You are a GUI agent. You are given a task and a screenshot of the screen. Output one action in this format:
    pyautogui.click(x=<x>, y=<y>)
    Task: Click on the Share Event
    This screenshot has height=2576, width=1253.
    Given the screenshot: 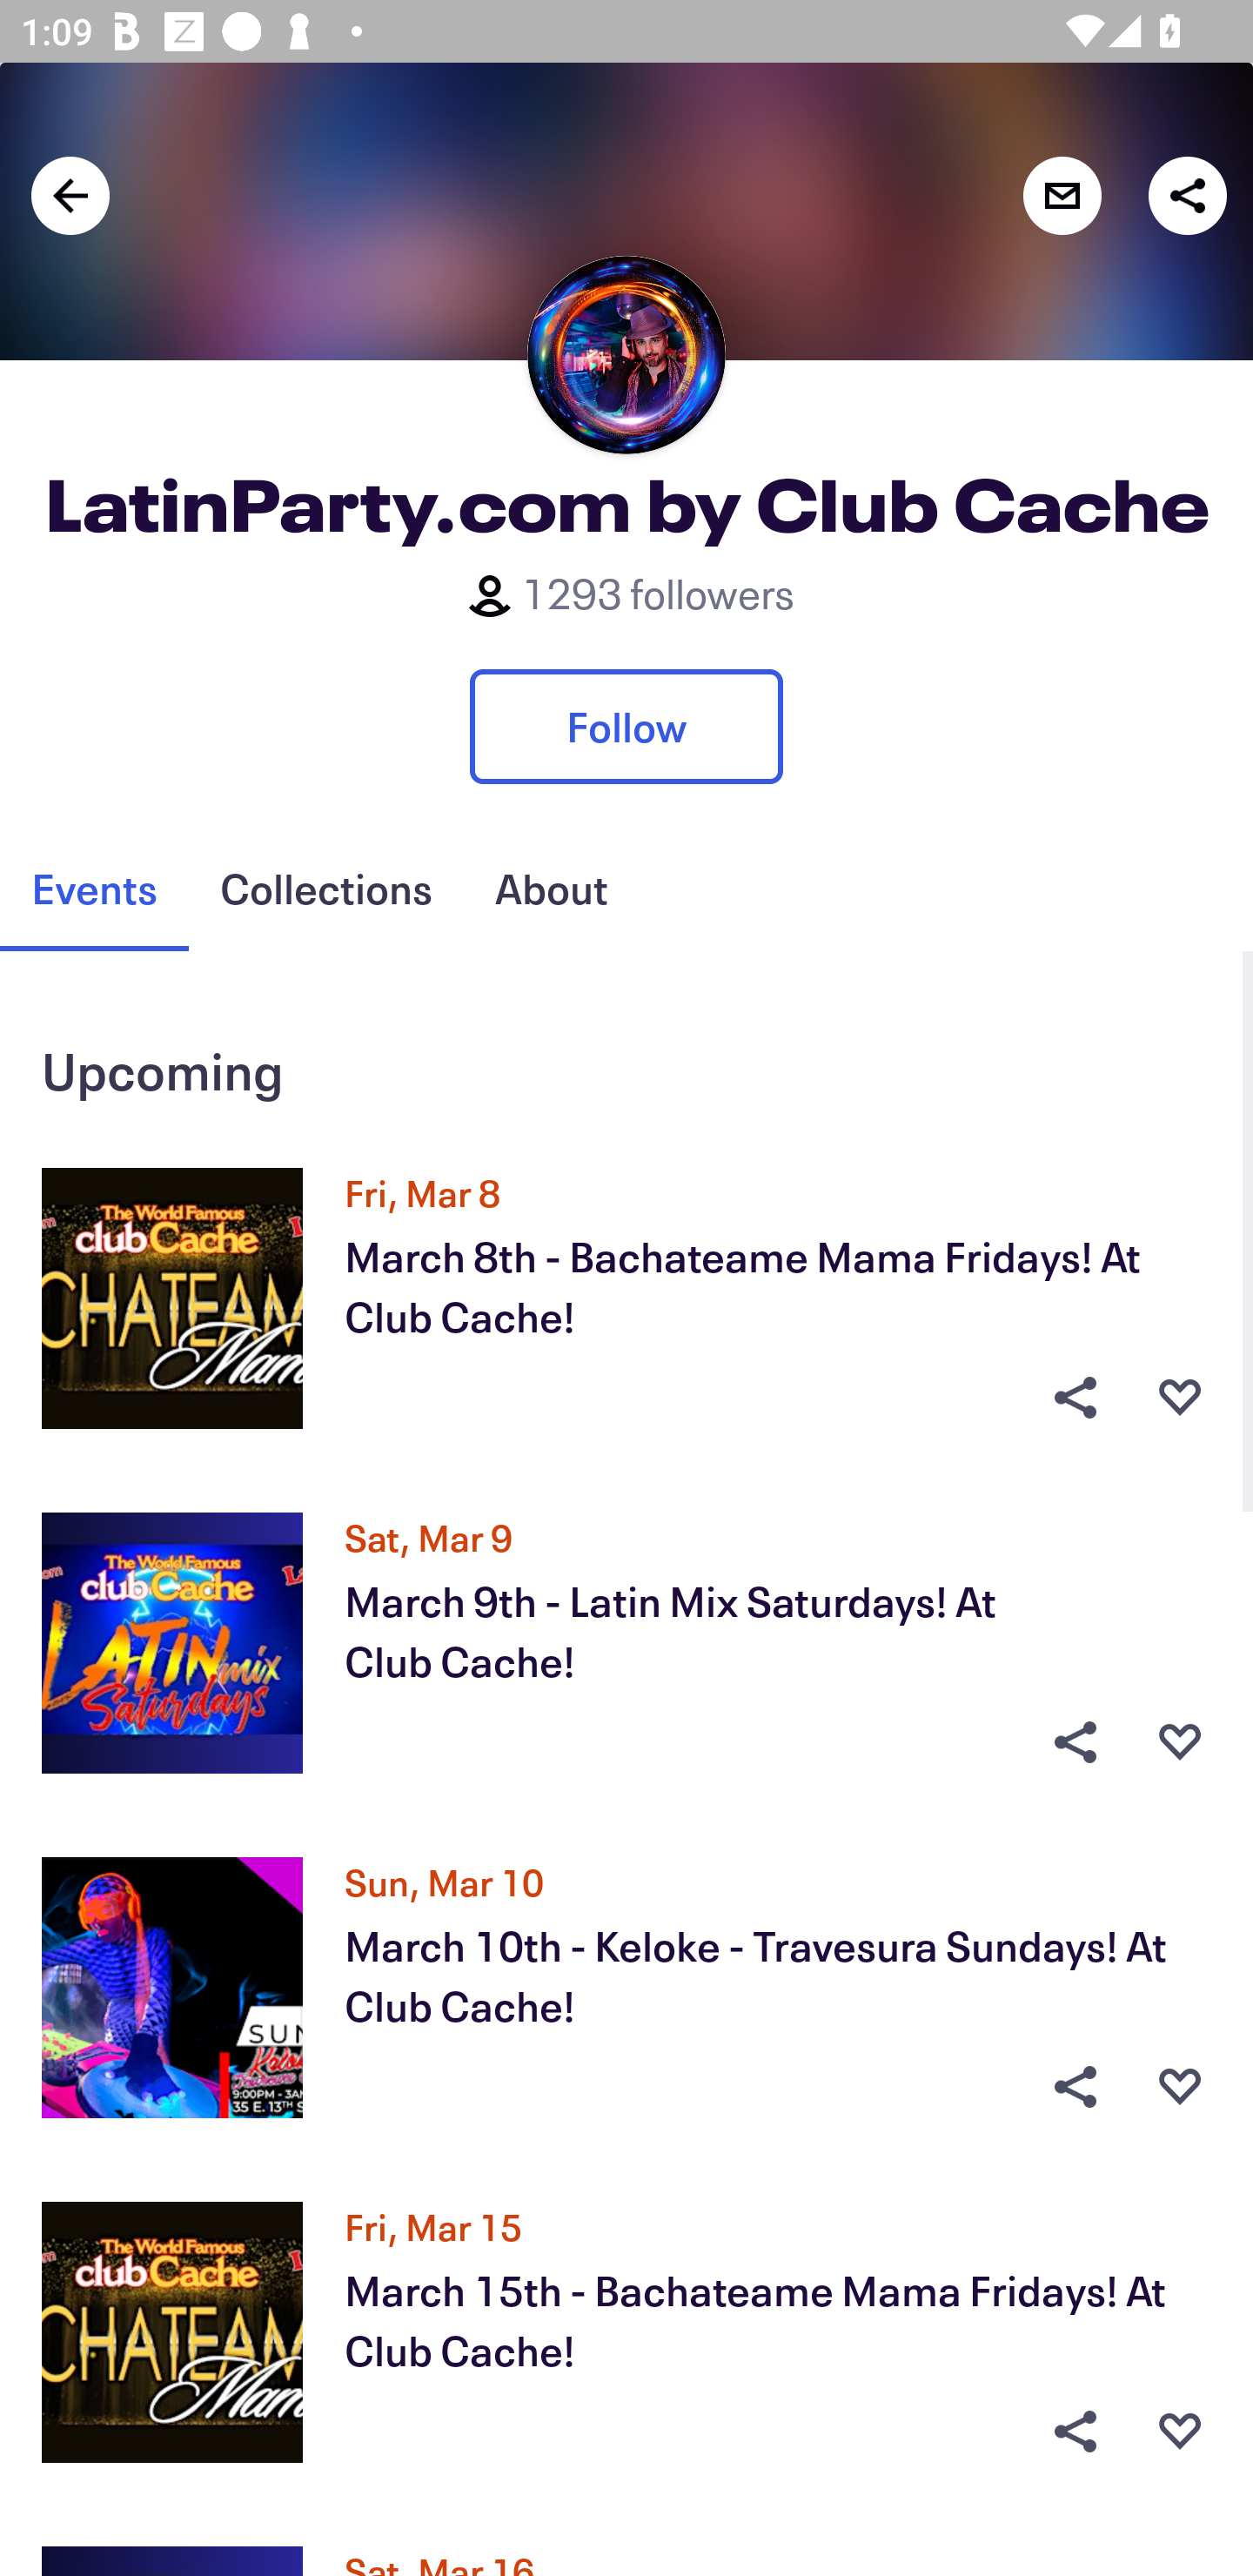 What is the action you would take?
    pyautogui.click(x=1075, y=2432)
    